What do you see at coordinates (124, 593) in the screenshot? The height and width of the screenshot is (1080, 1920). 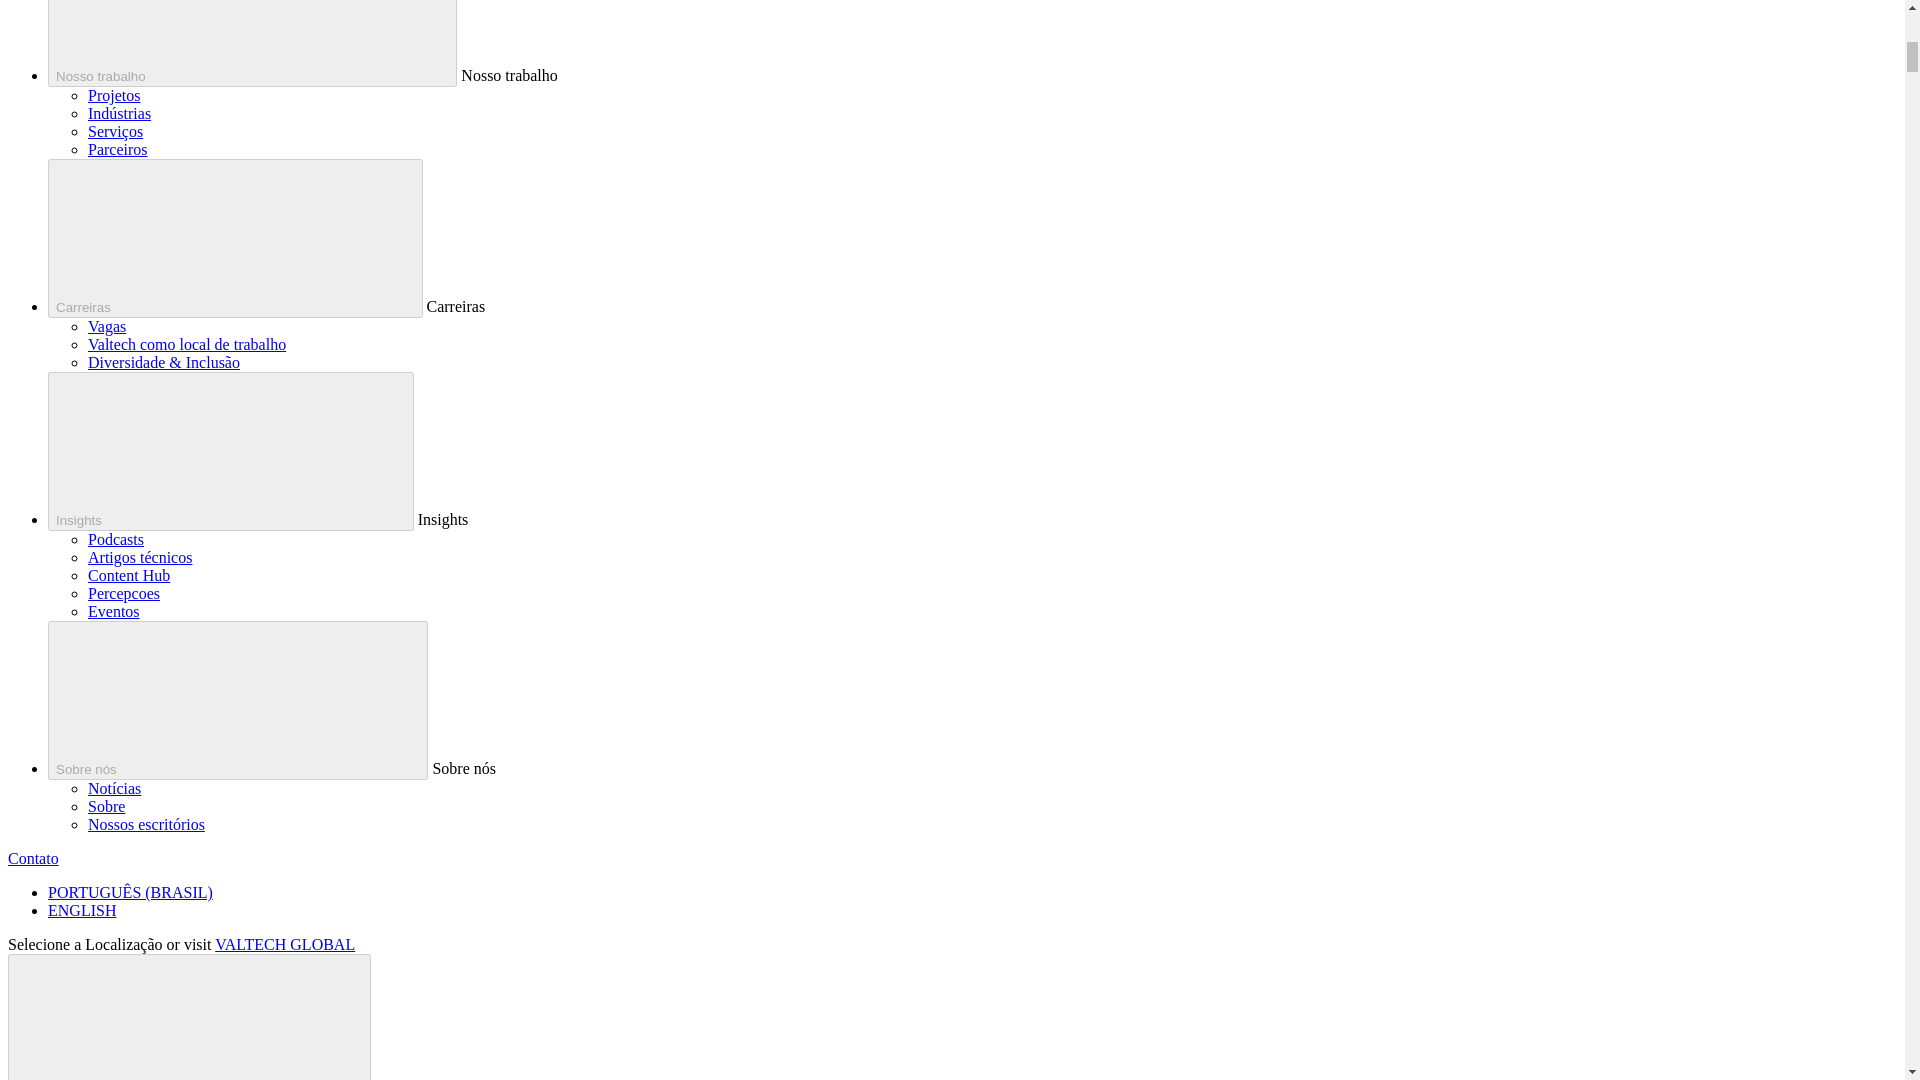 I see `Percepcoes` at bounding box center [124, 593].